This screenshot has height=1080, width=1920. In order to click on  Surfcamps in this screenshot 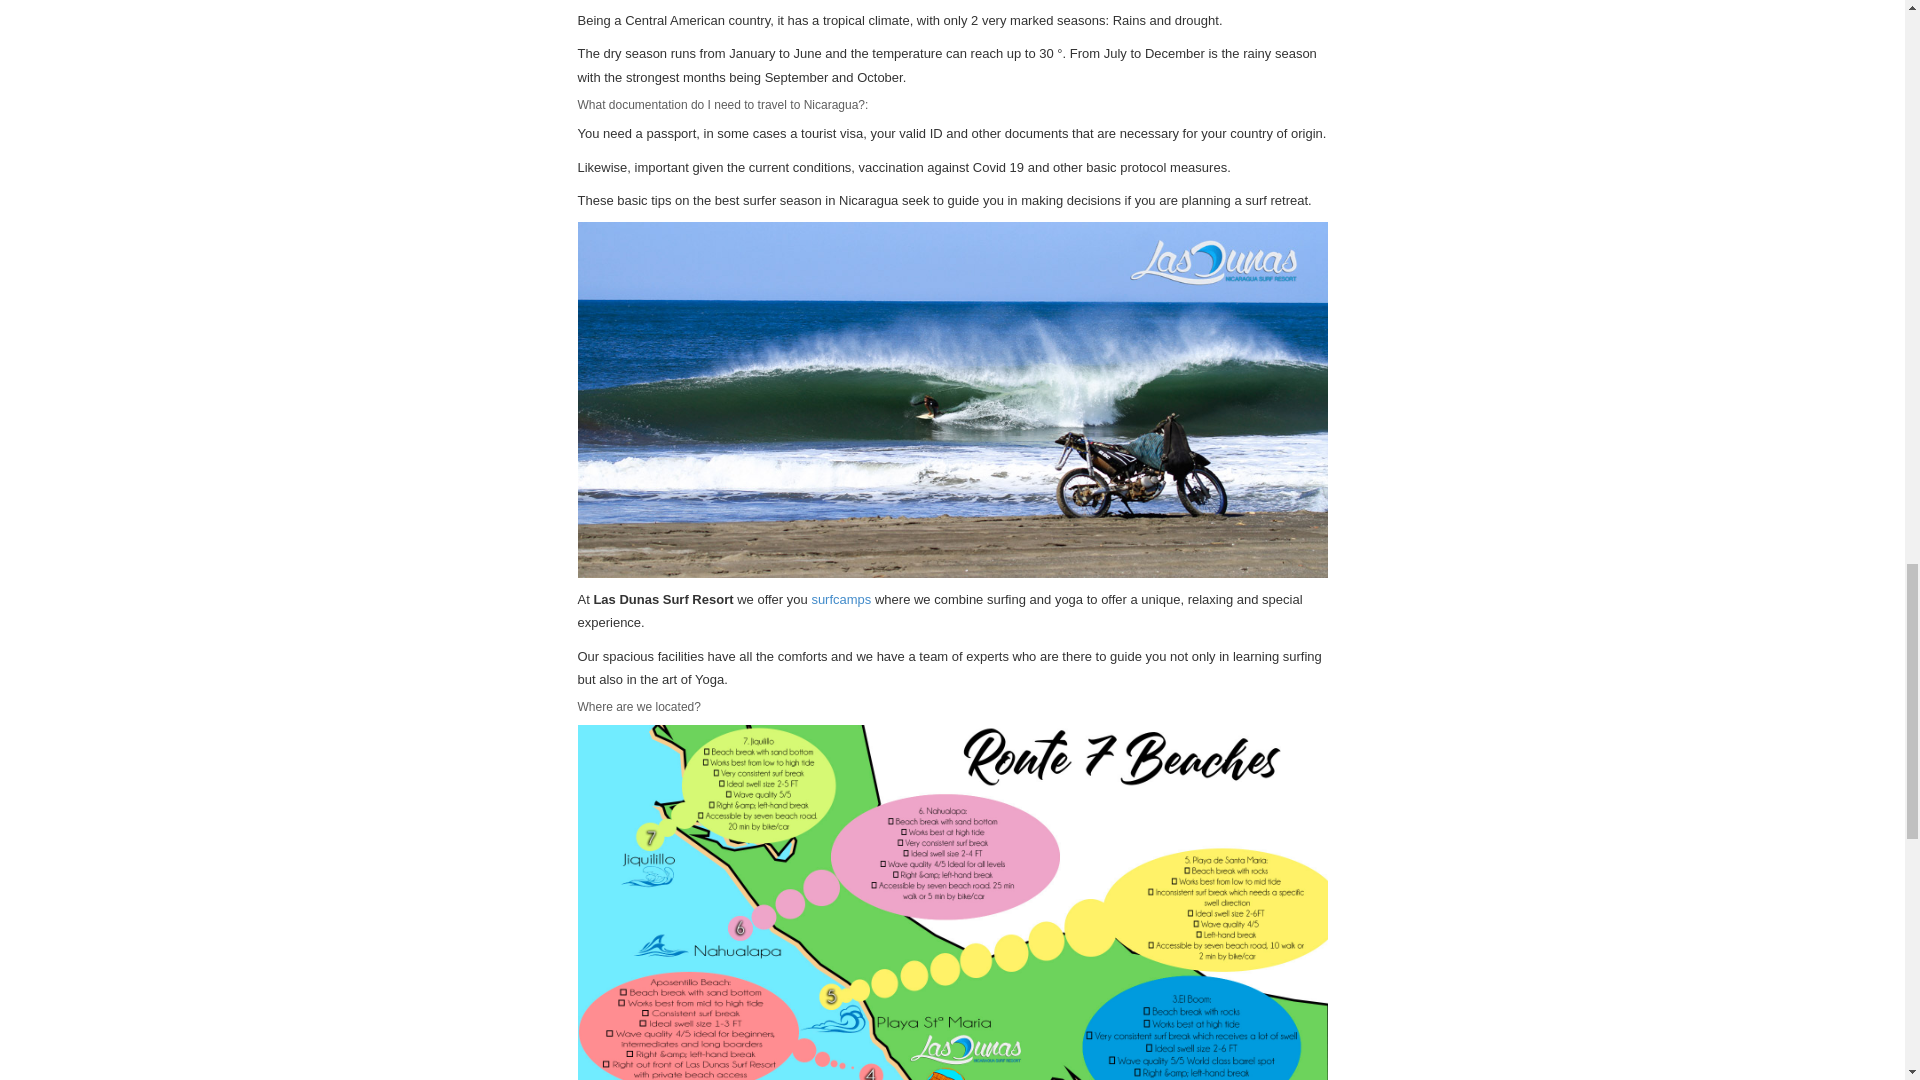, I will do `click(840, 598)`.